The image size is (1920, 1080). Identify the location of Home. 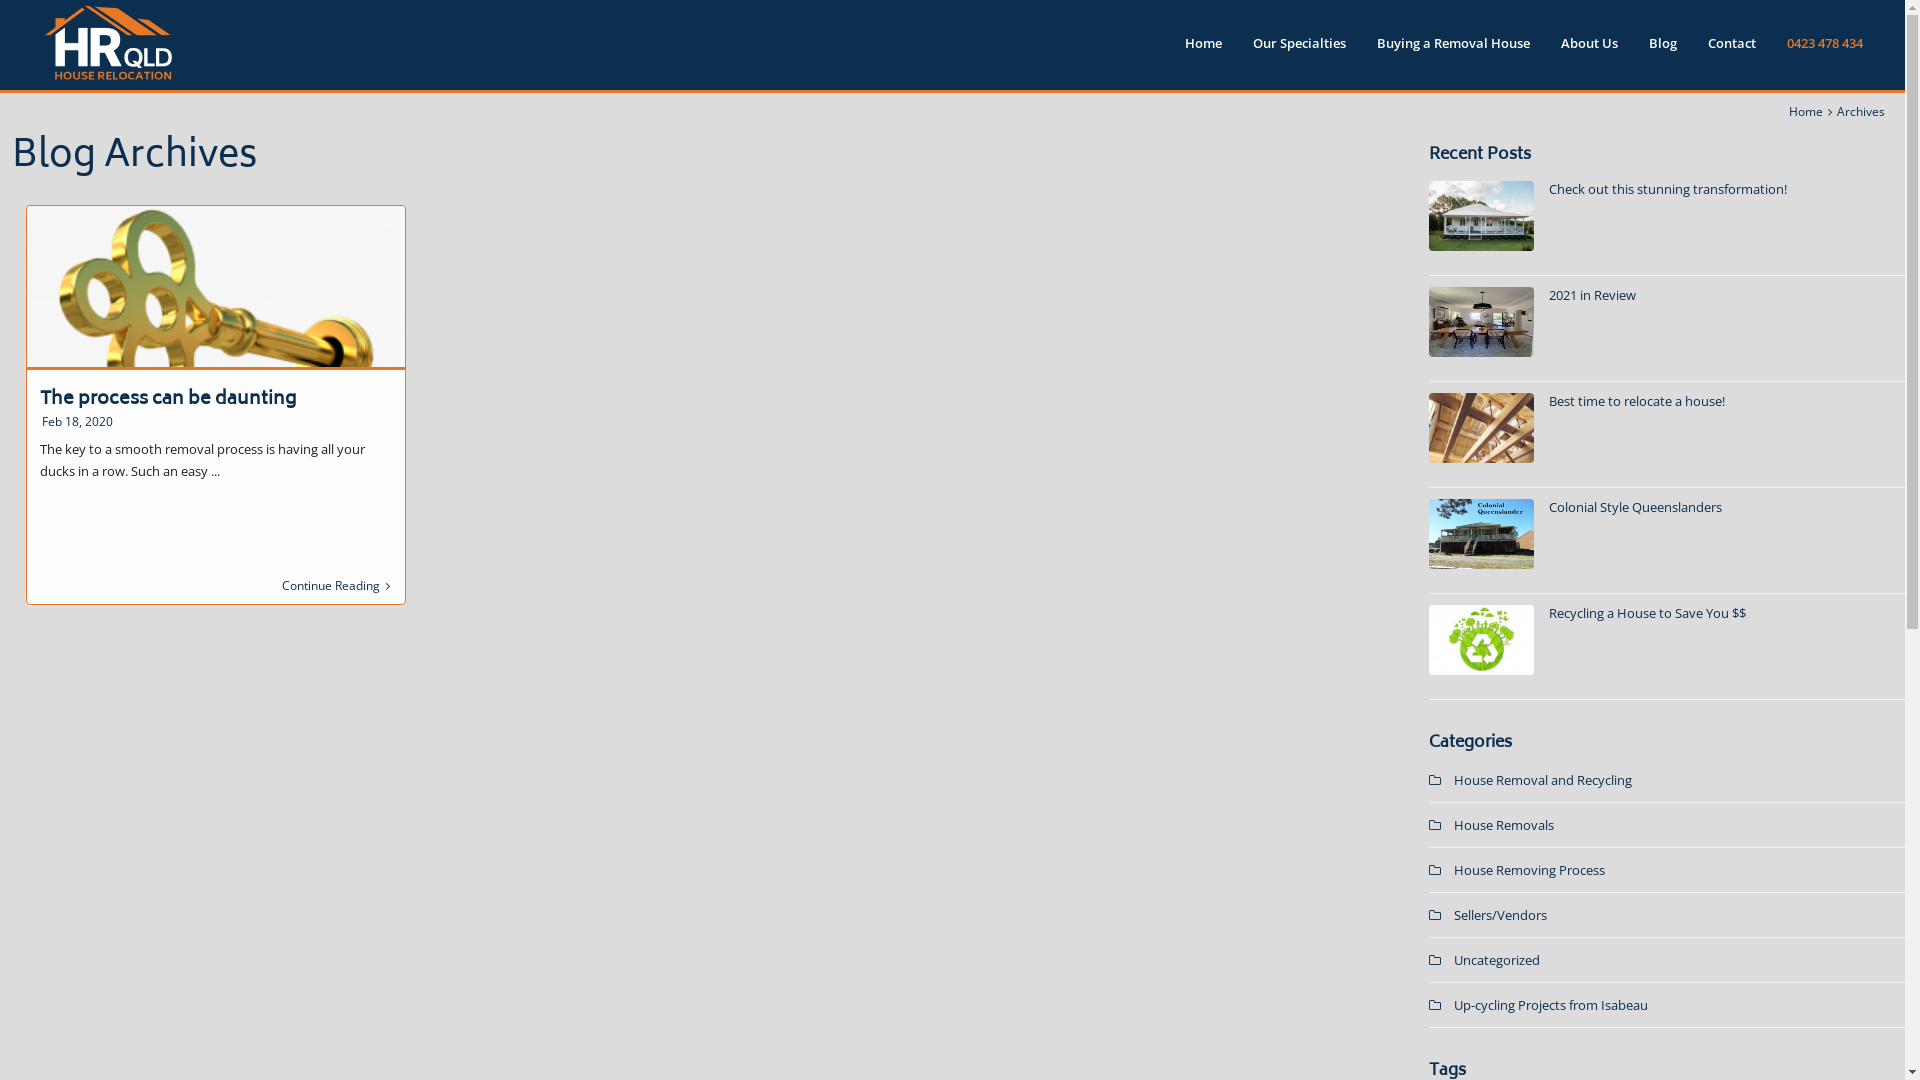
(1204, 51).